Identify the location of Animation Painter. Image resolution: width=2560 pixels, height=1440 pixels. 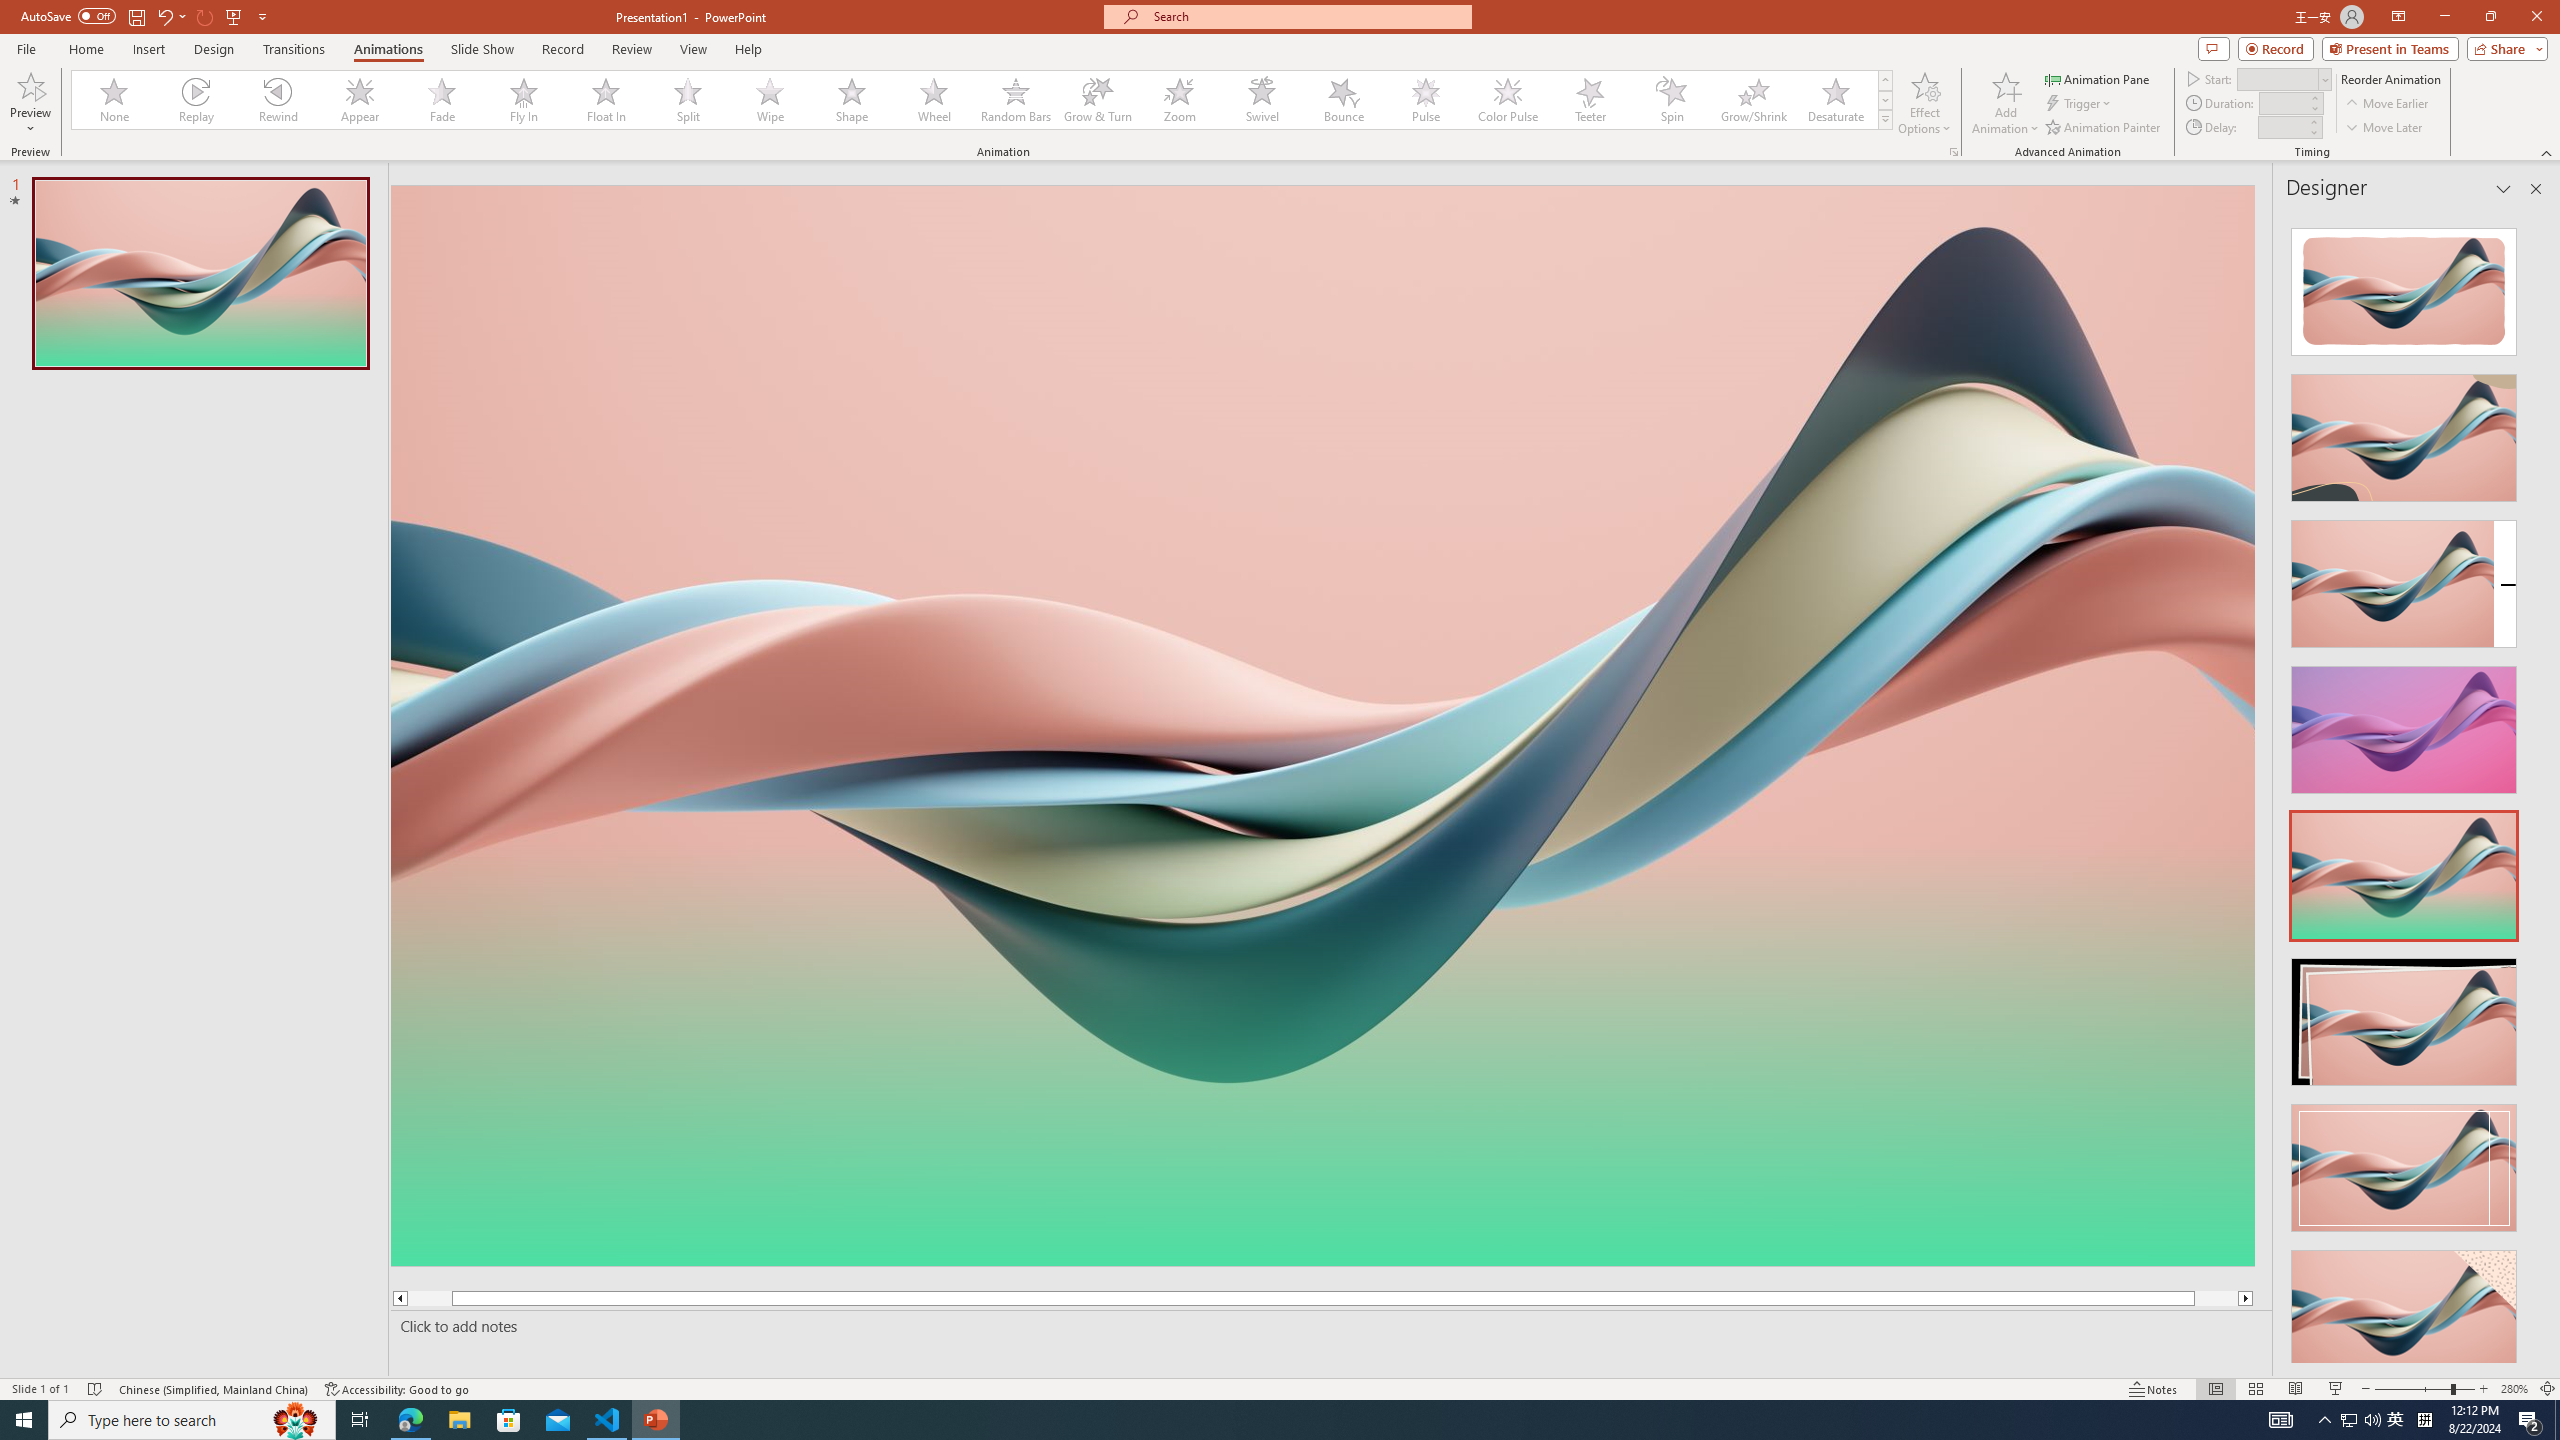
(2104, 128).